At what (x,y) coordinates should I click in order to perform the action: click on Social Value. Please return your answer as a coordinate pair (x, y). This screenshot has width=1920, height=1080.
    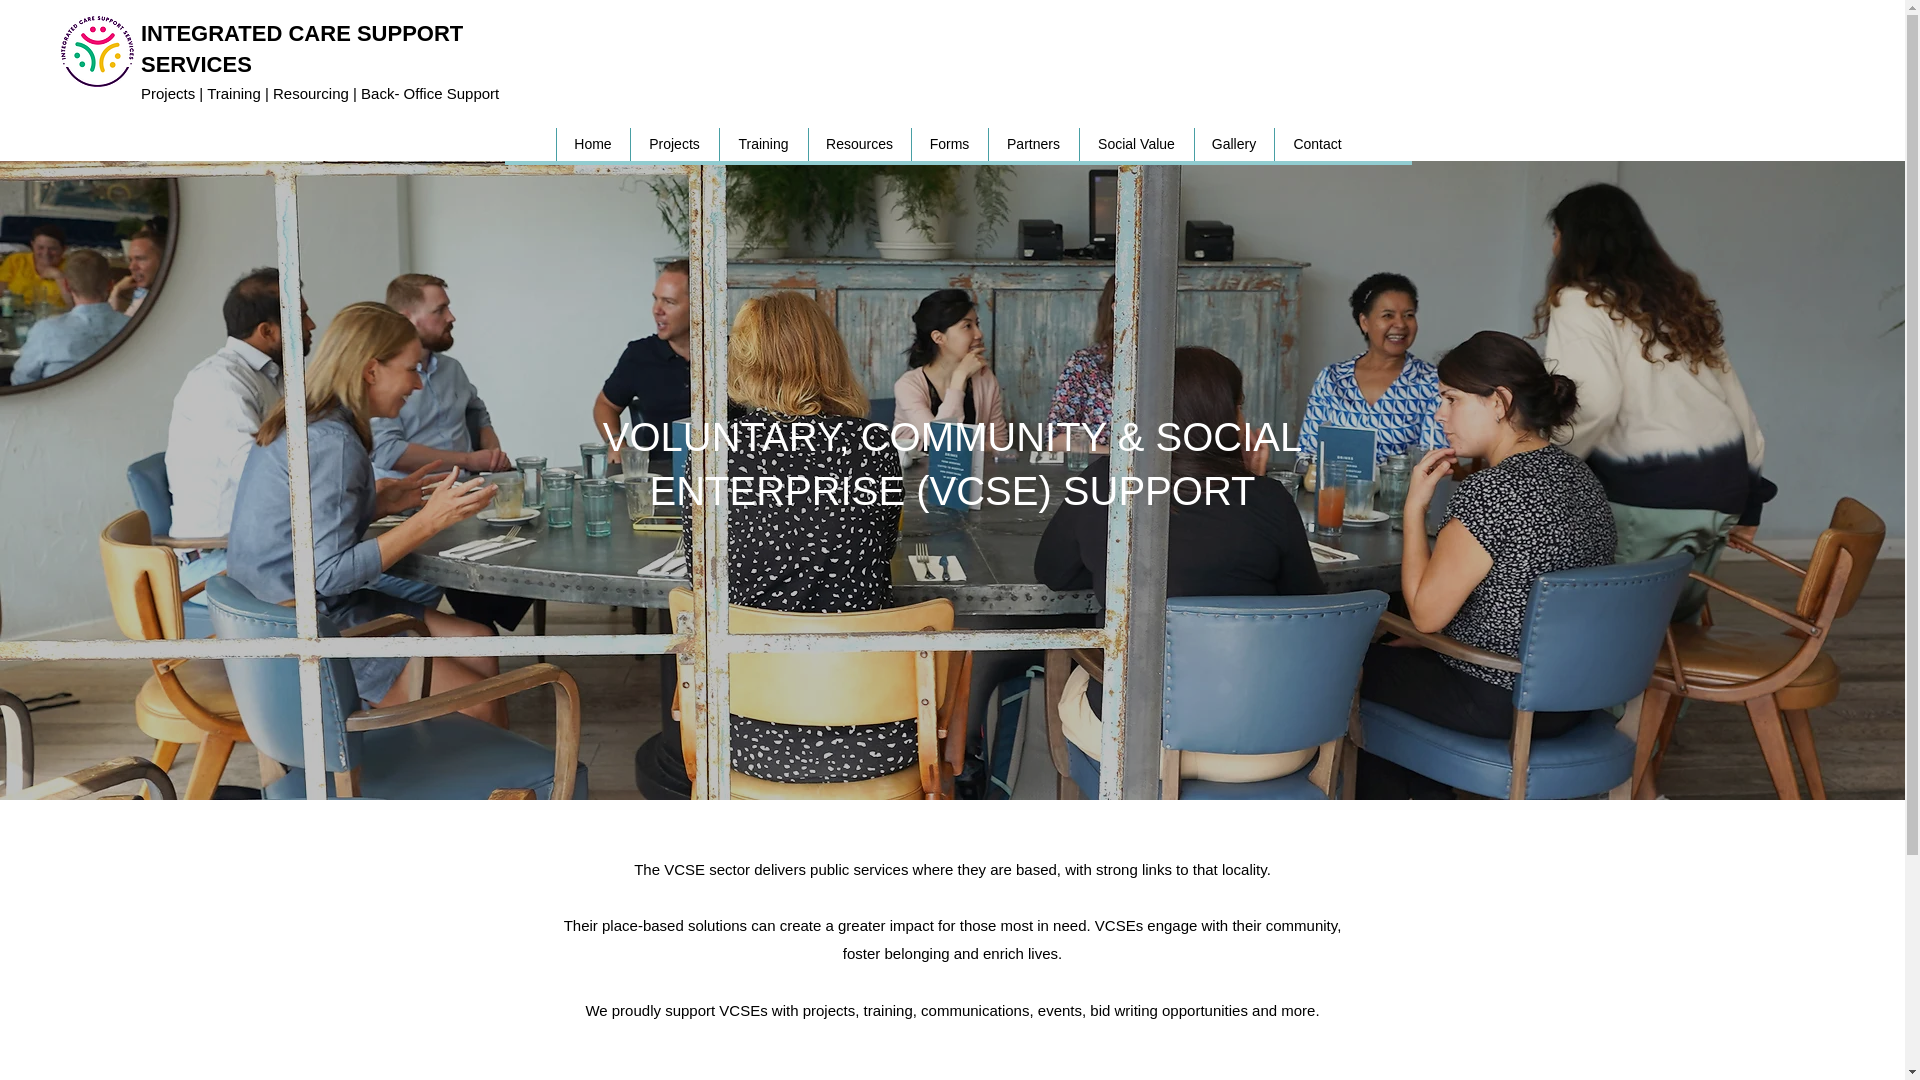
    Looking at the image, I should click on (1134, 144).